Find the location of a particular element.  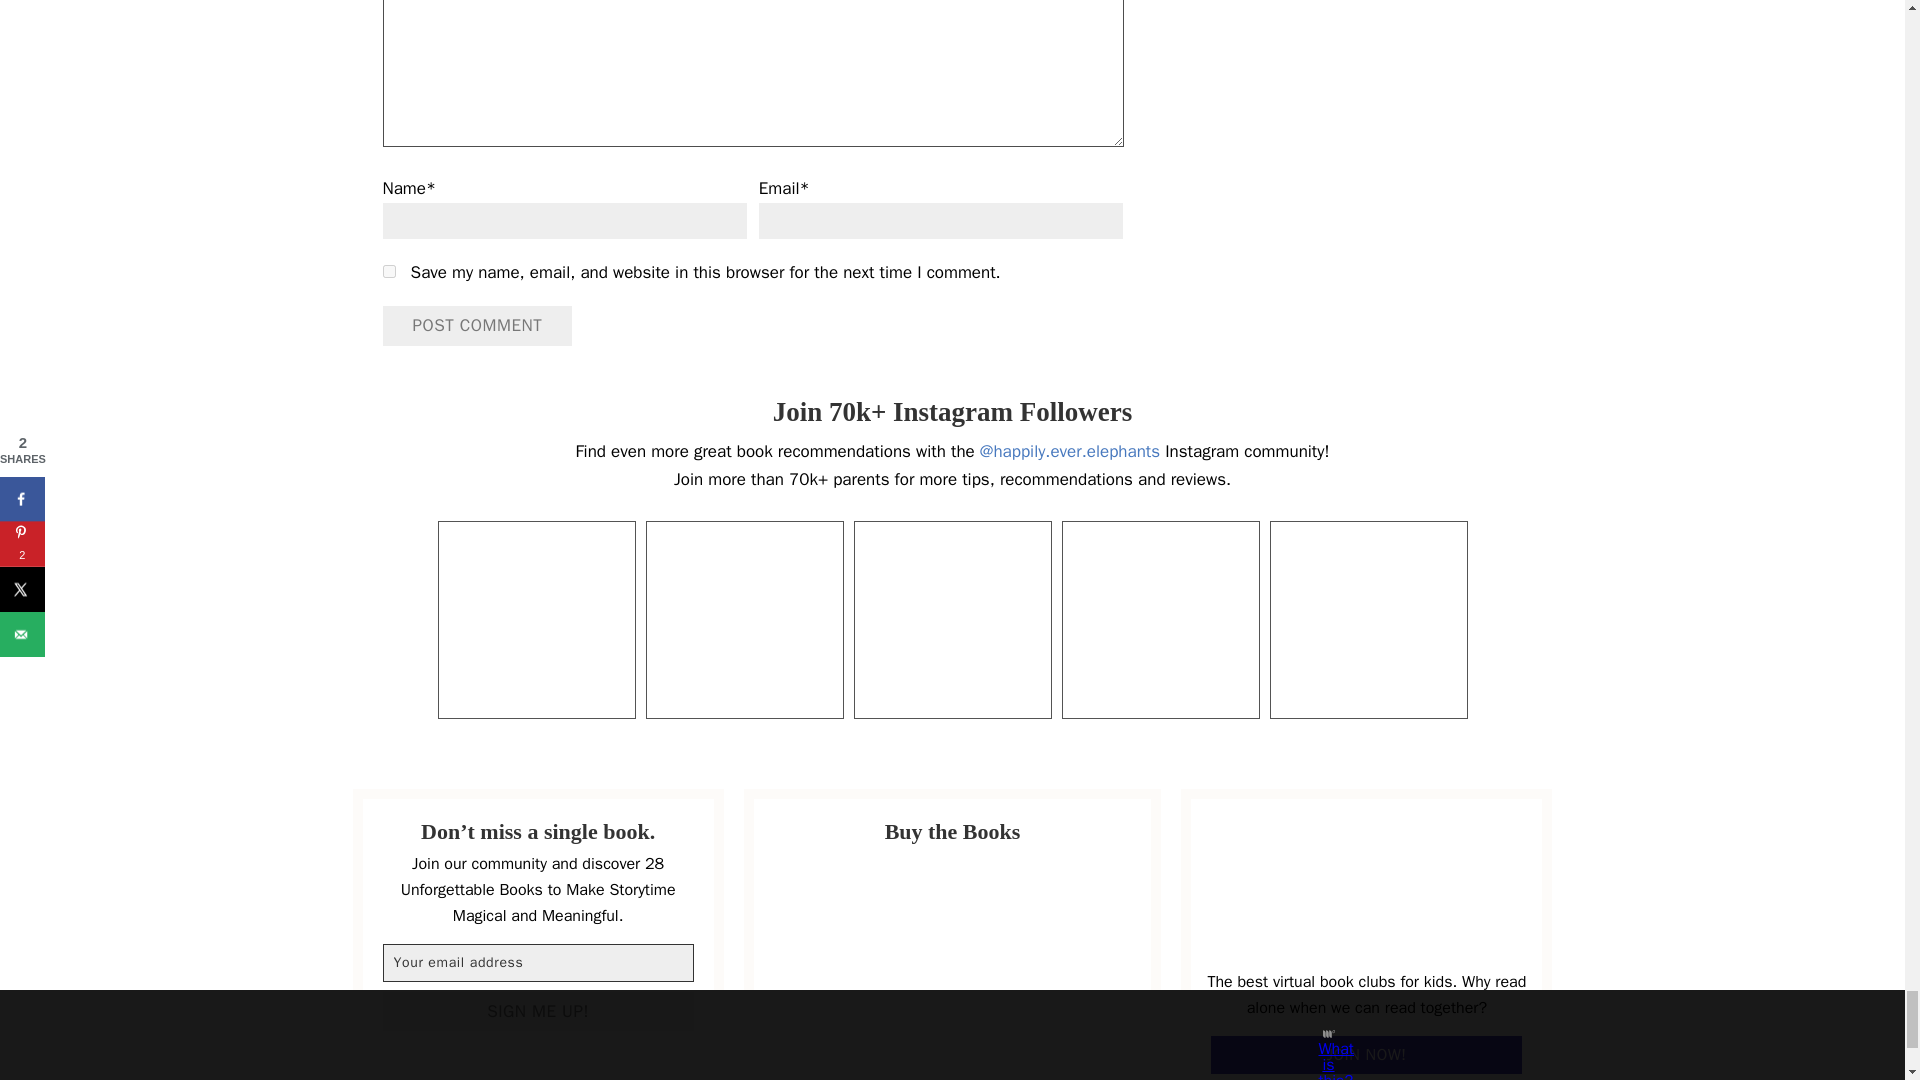

yes is located at coordinates (388, 270).